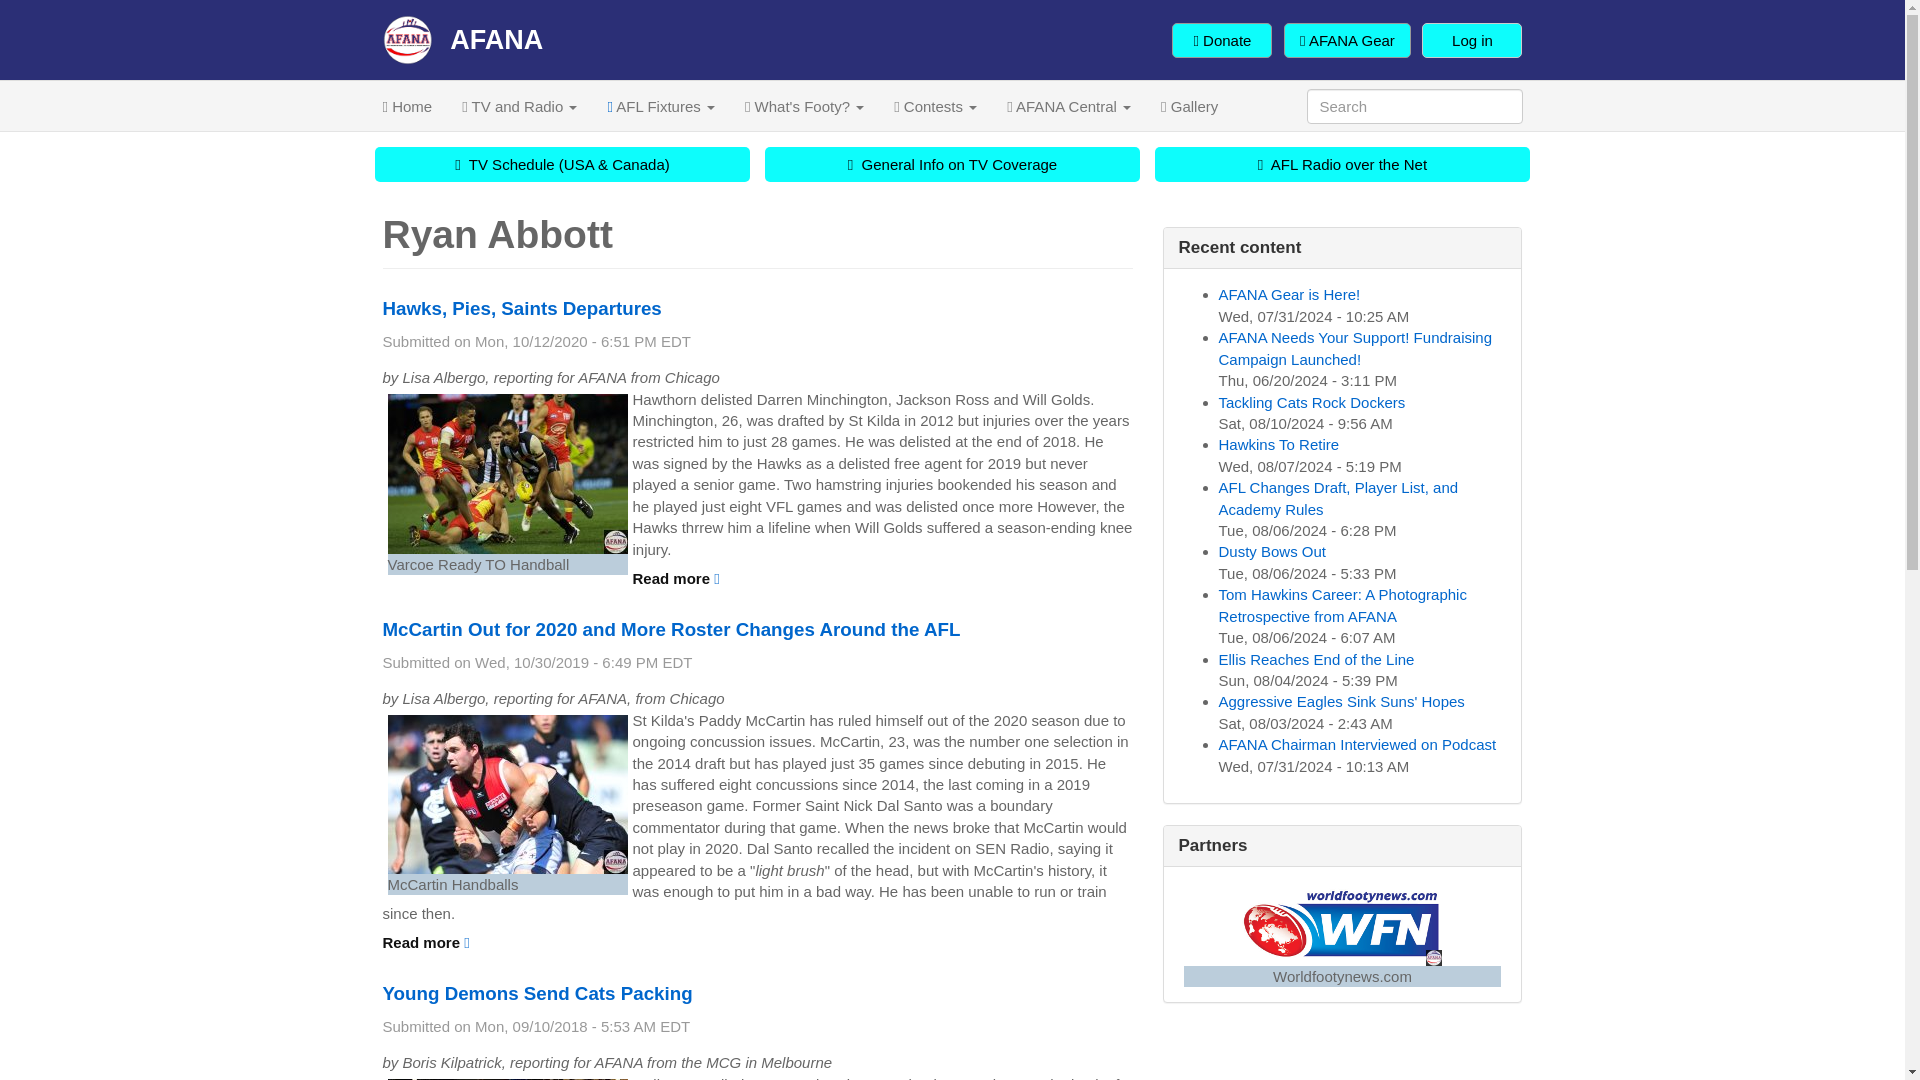 The image size is (1920, 1080). What do you see at coordinates (408, 106) in the screenshot?
I see `Home` at bounding box center [408, 106].